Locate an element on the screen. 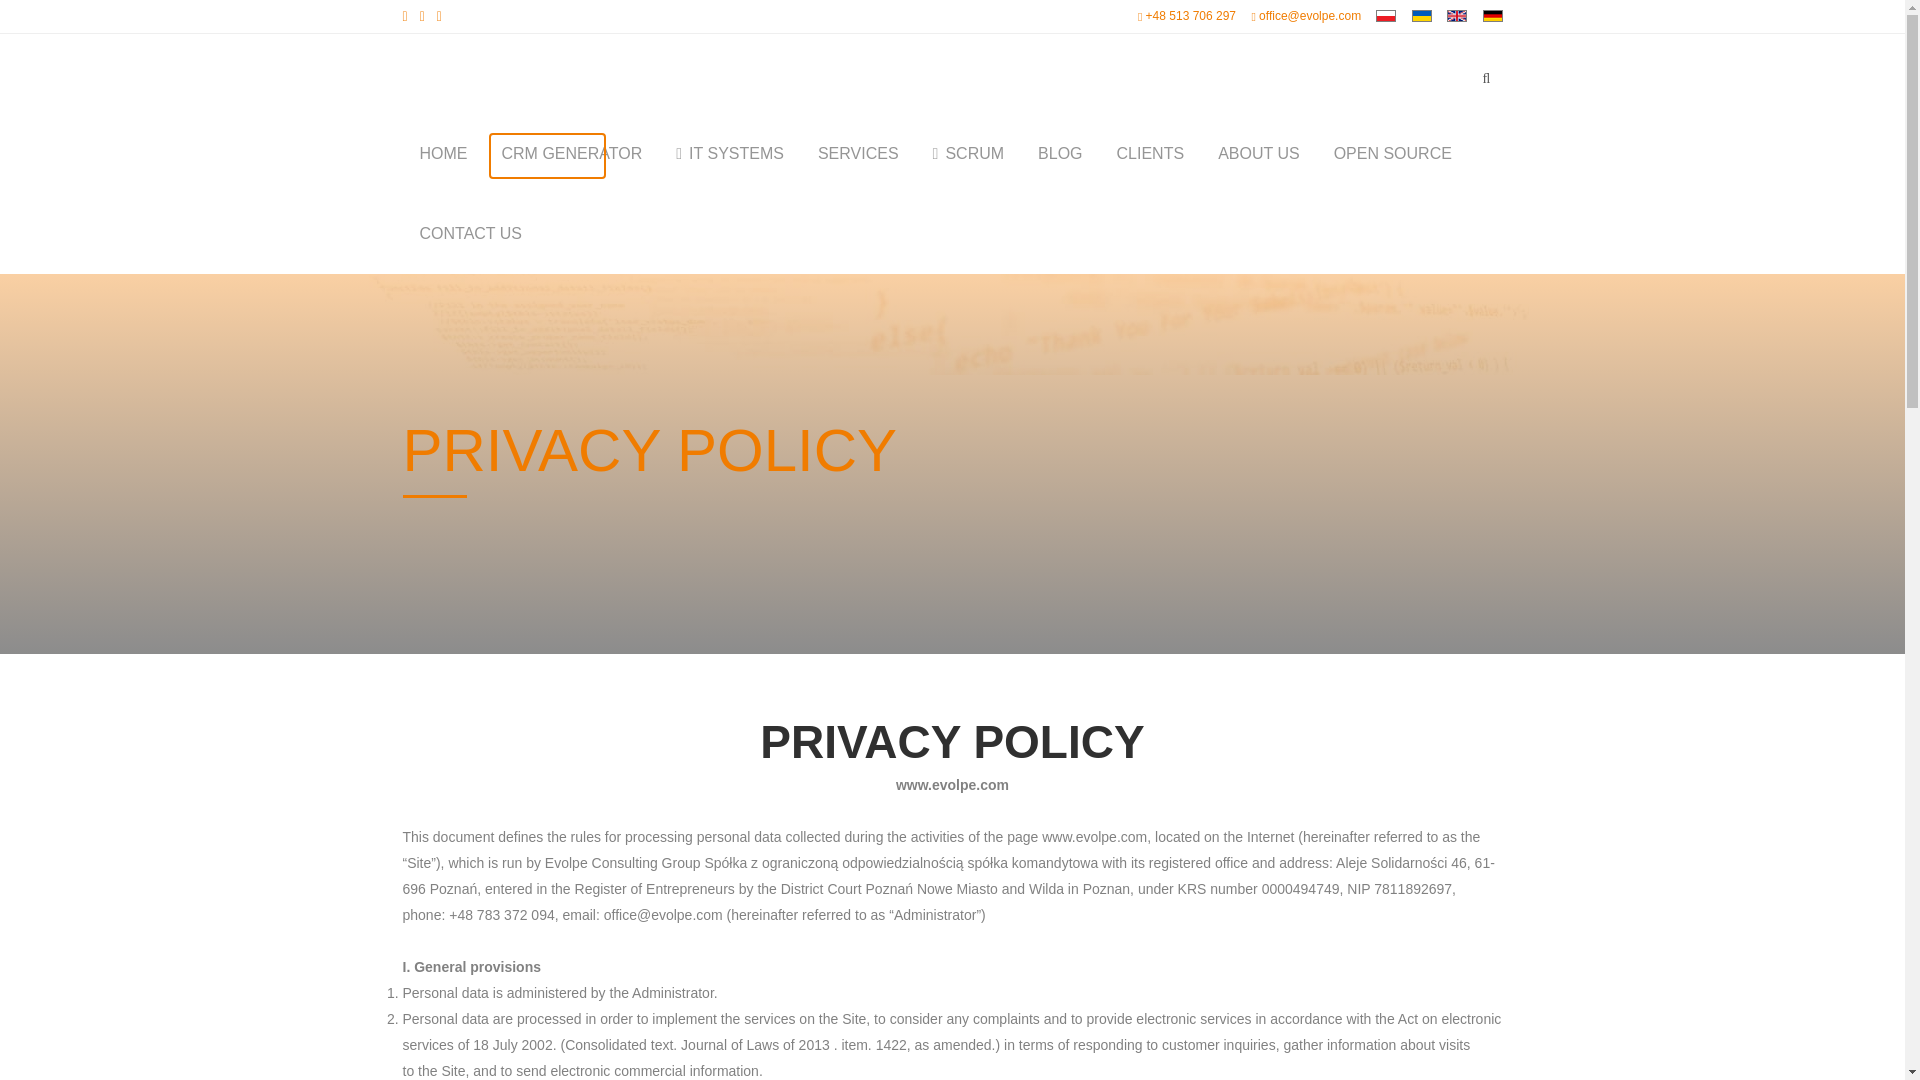 This screenshot has width=1920, height=1080. HOME is located at coordinates (442, 154).